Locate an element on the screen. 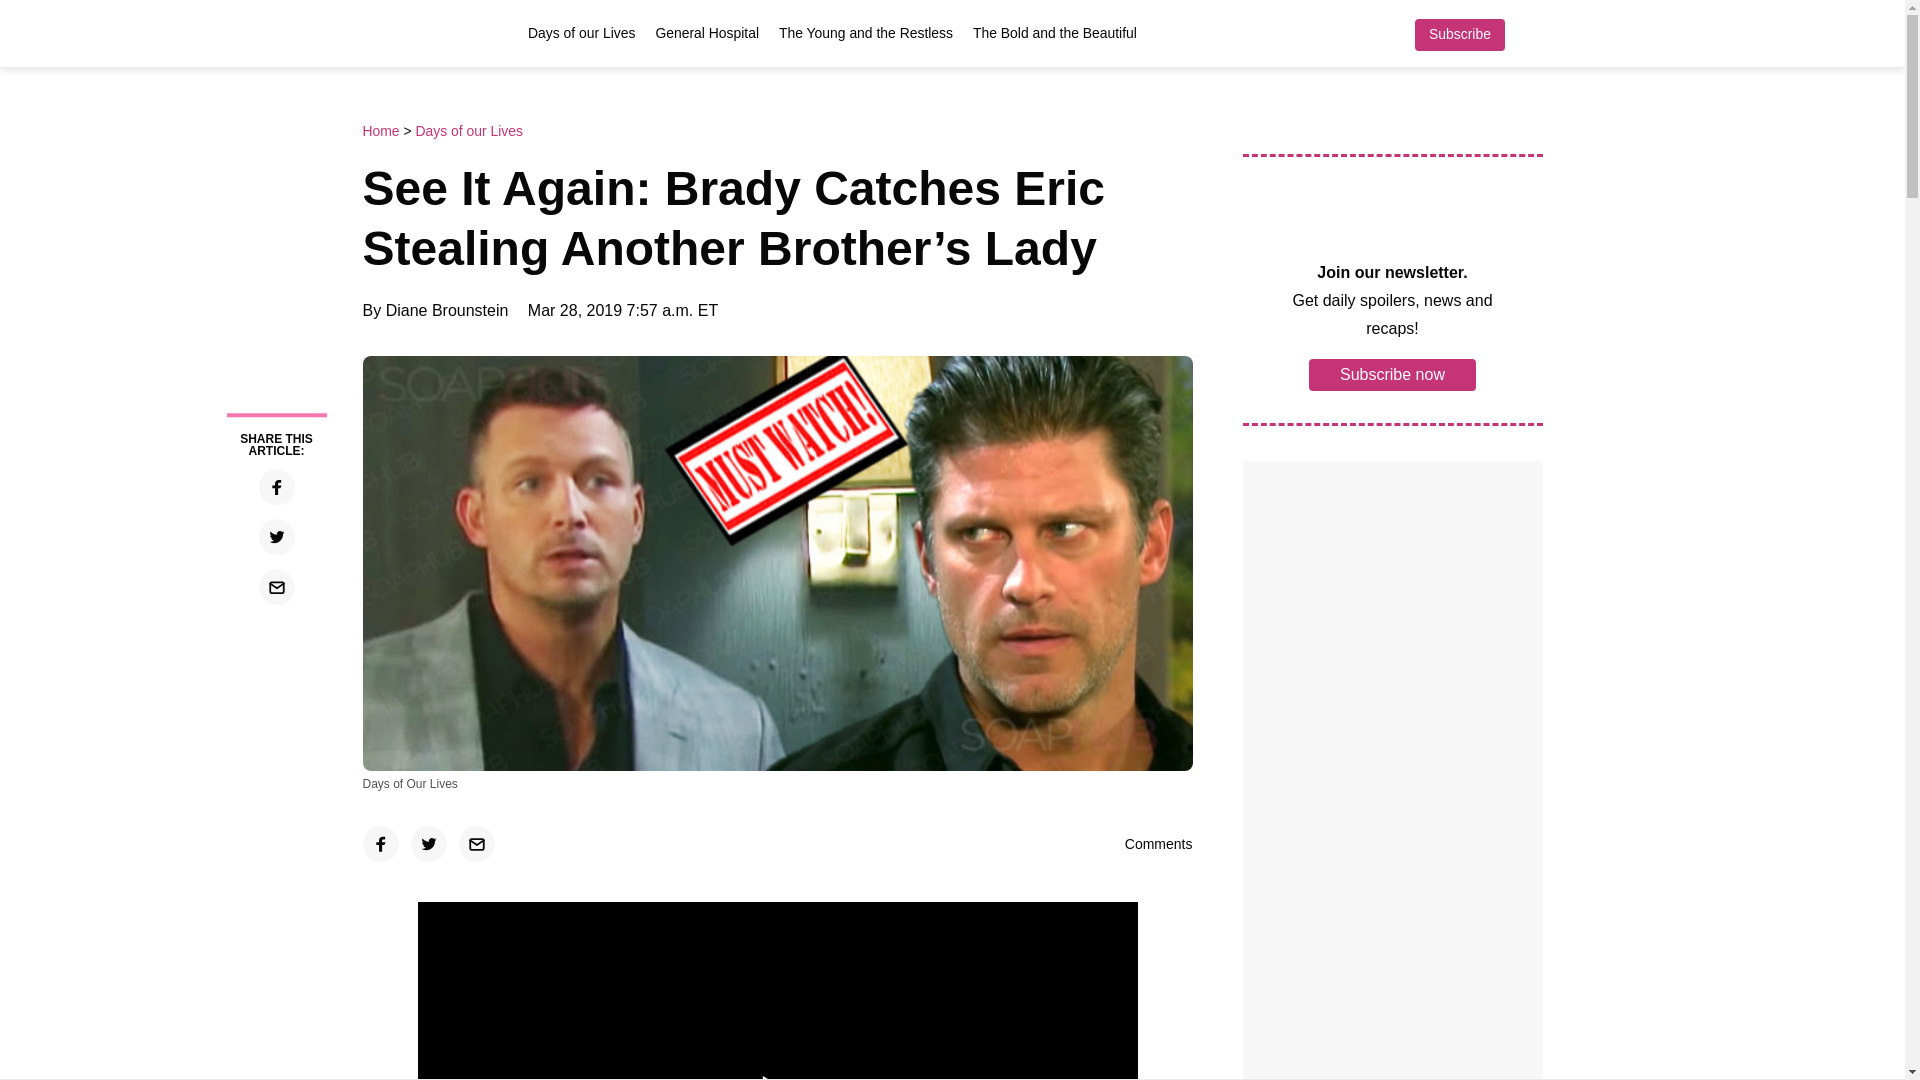 Image resolution: width=1920 pixels, height=1080 pixels. Diane Brounstein is located at coordinates (446, 310).